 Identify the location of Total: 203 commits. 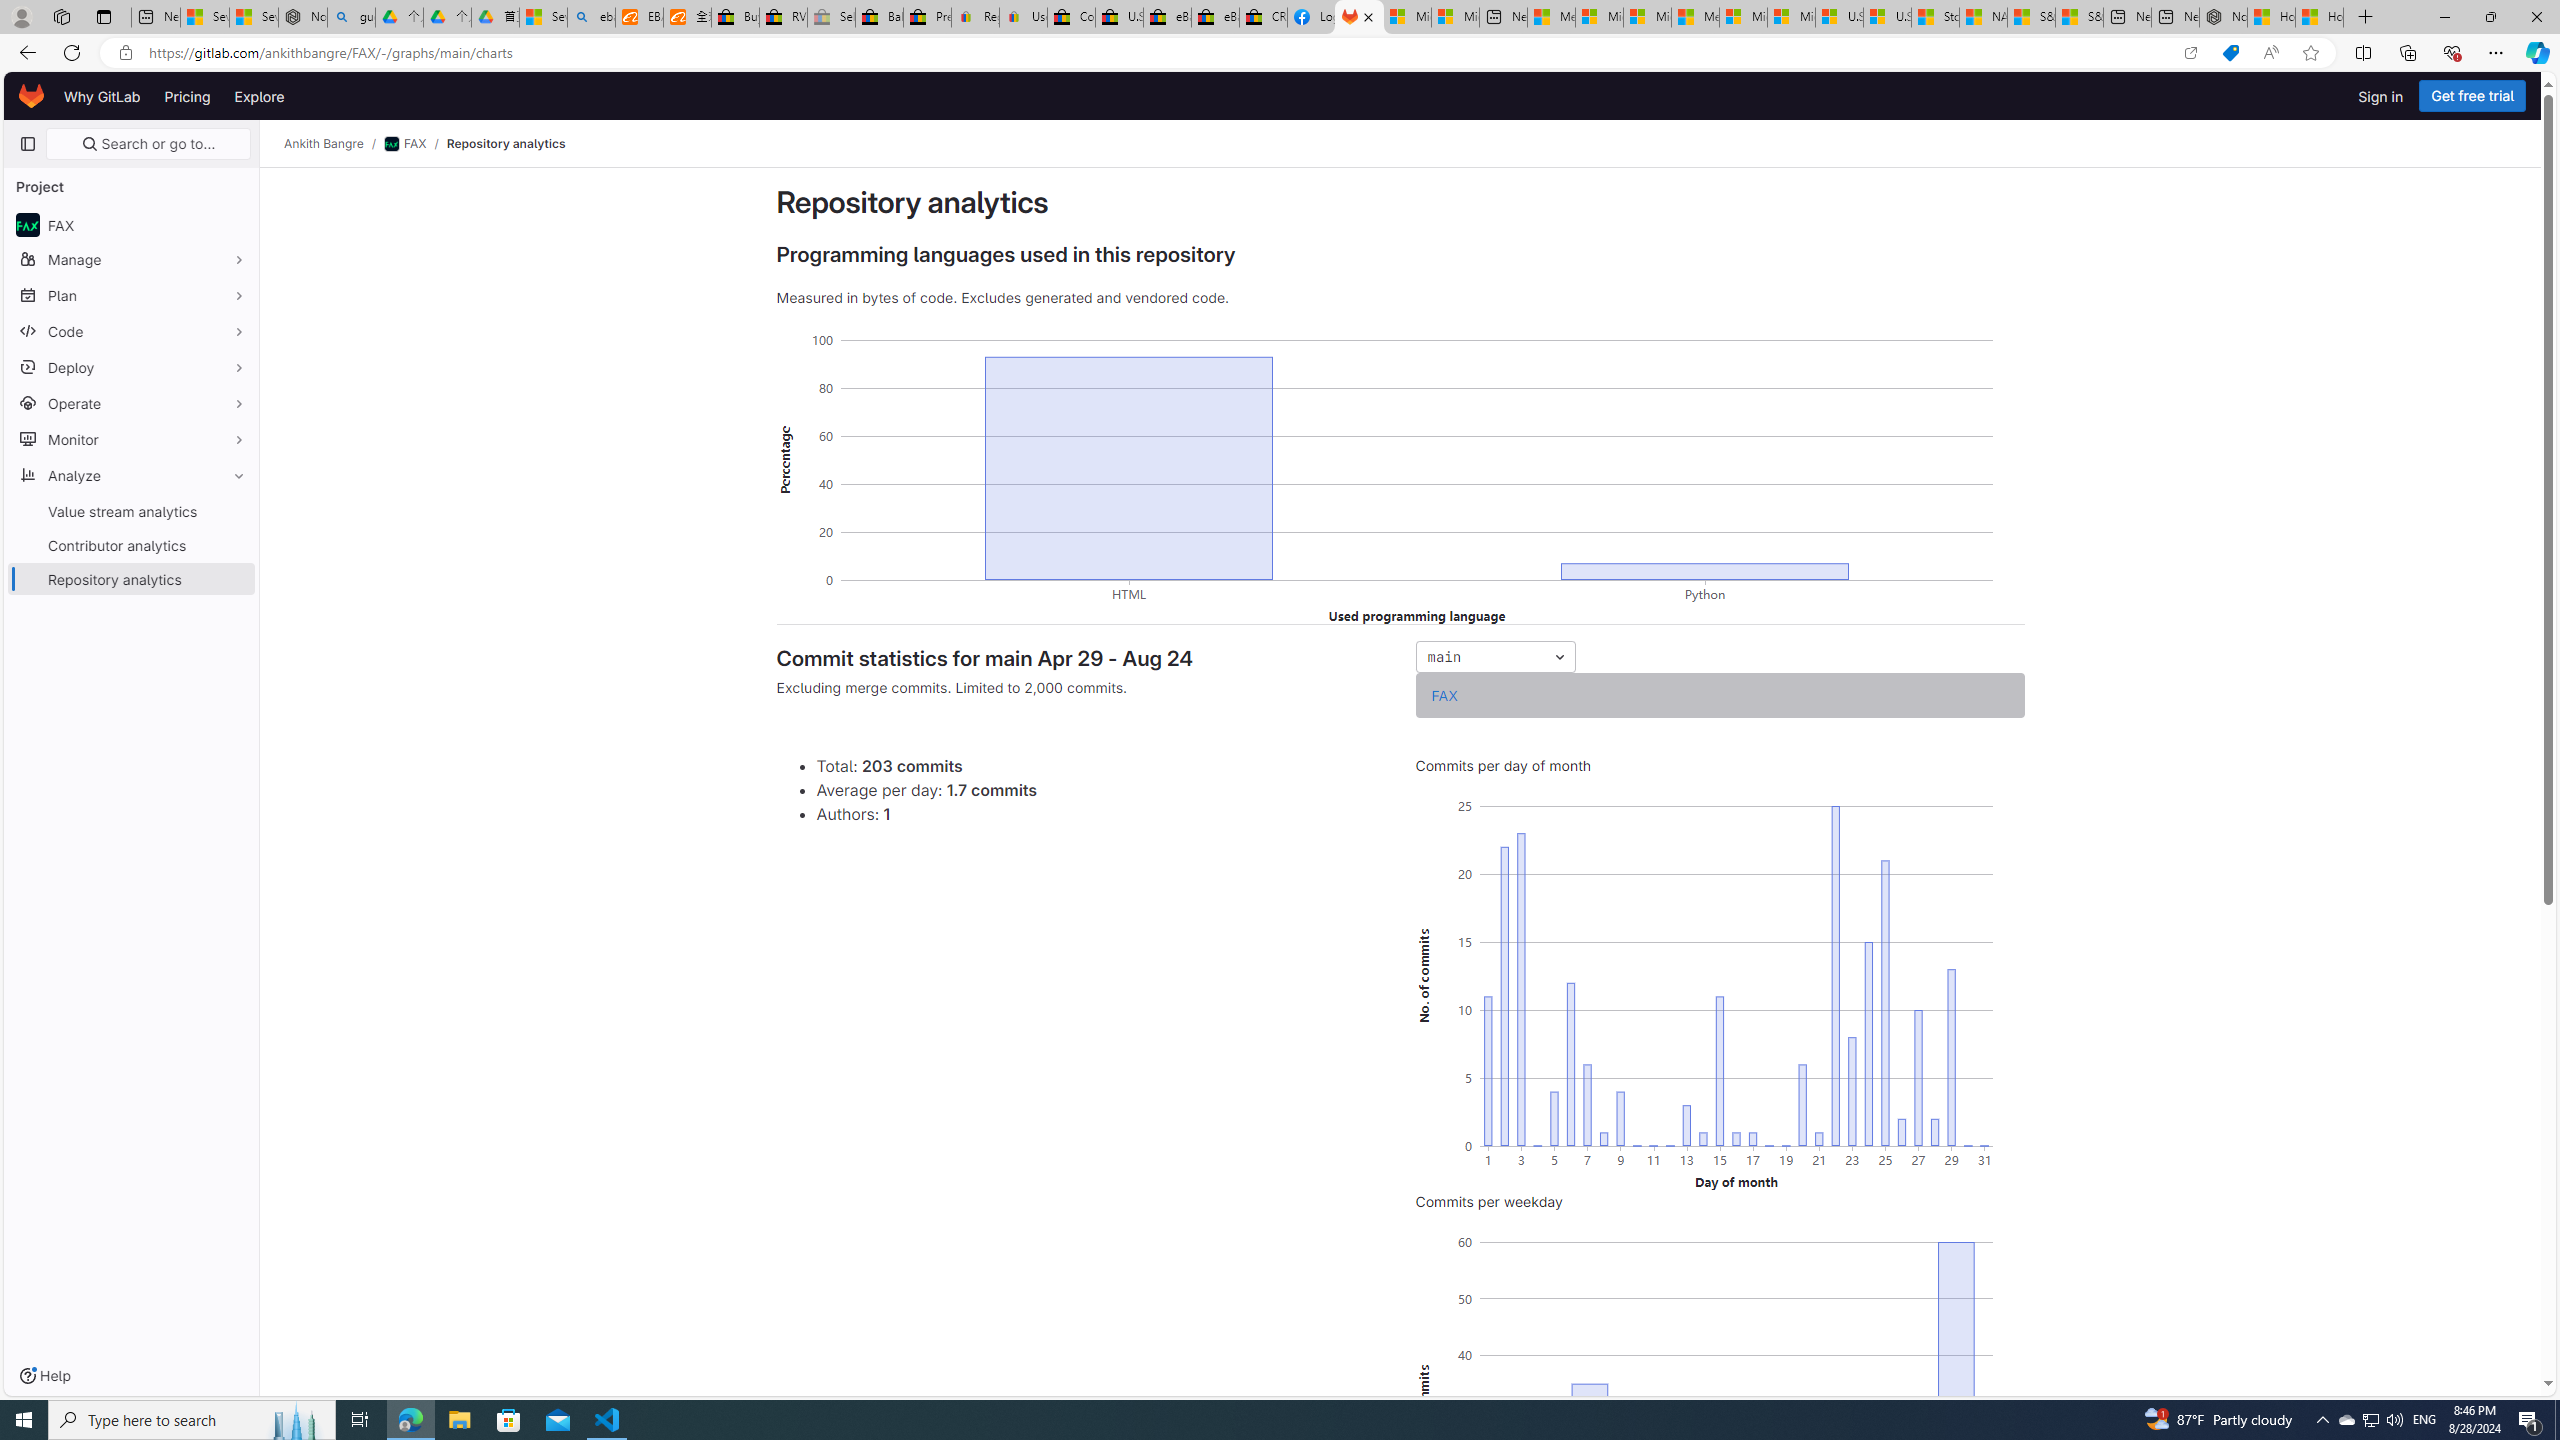
(1100, 765).